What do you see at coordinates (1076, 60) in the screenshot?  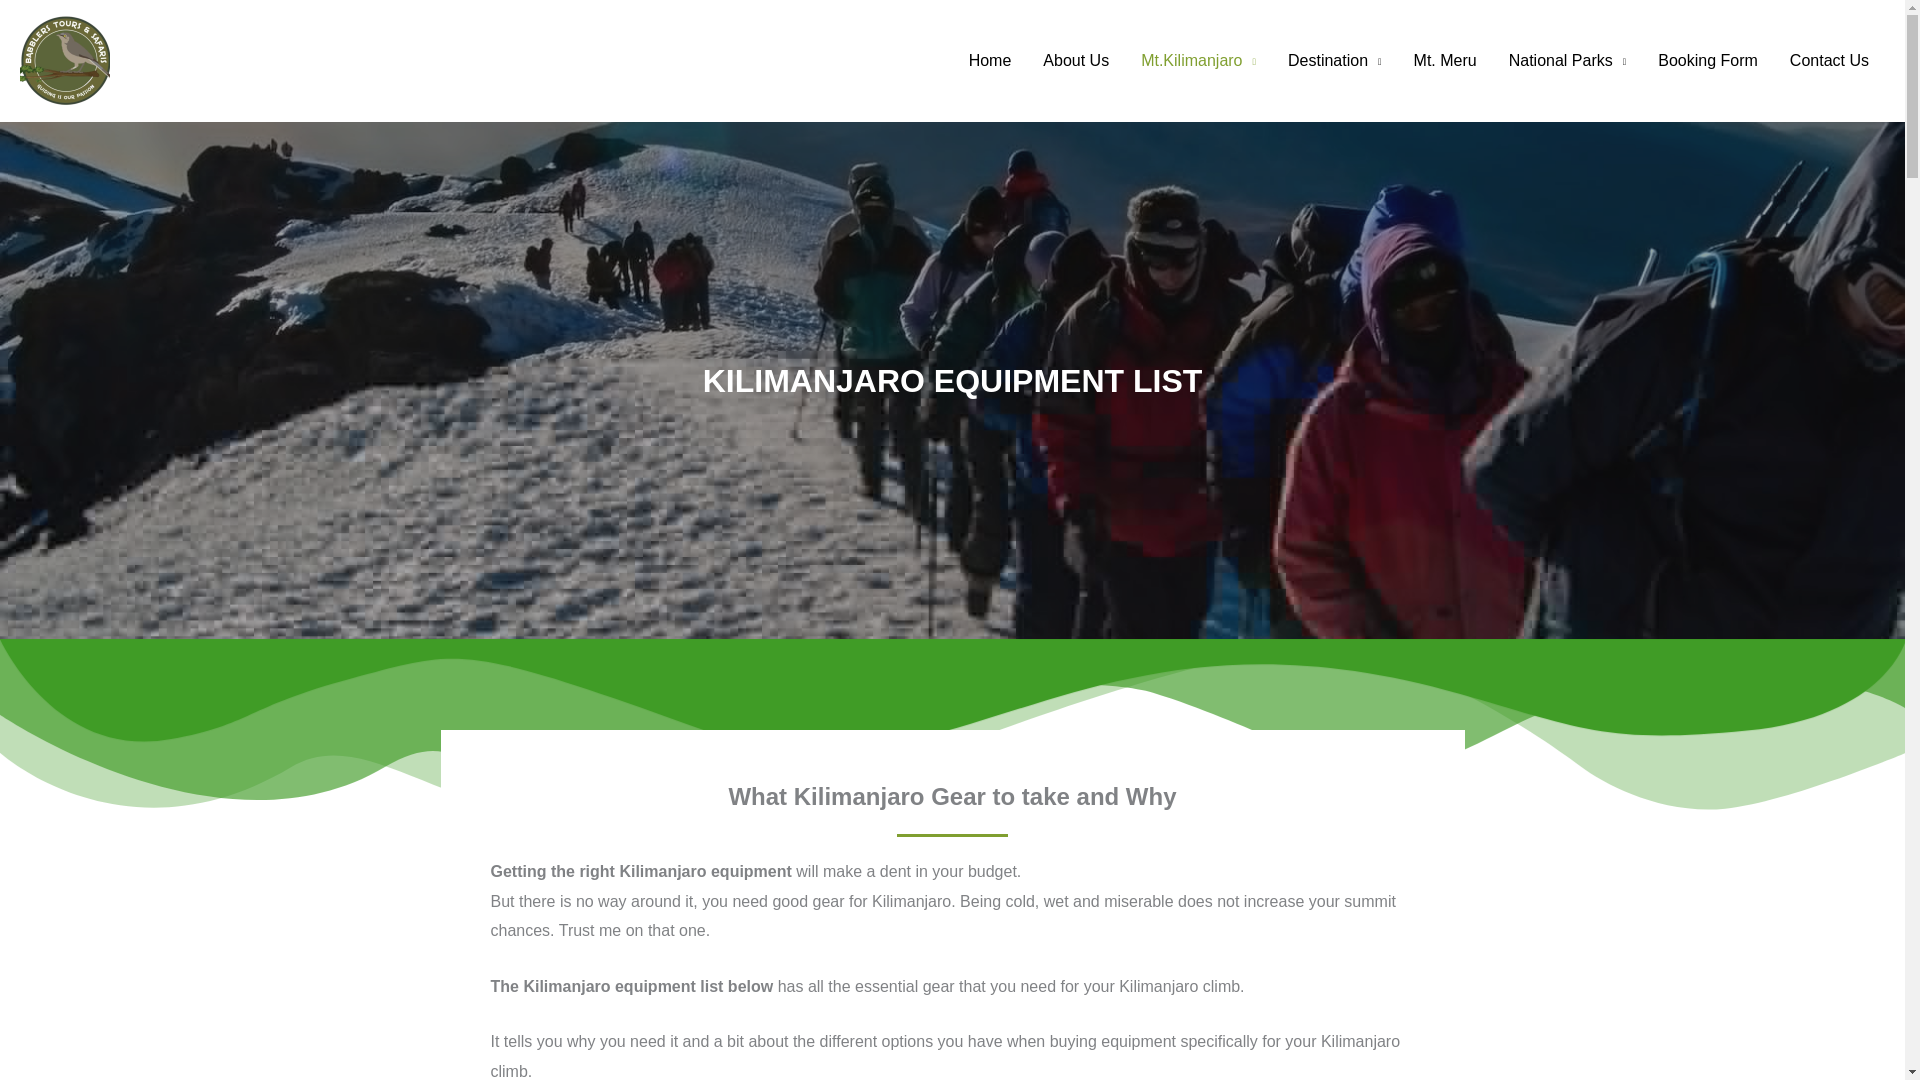 I see `About Us` at bounding box center [1076, 60].